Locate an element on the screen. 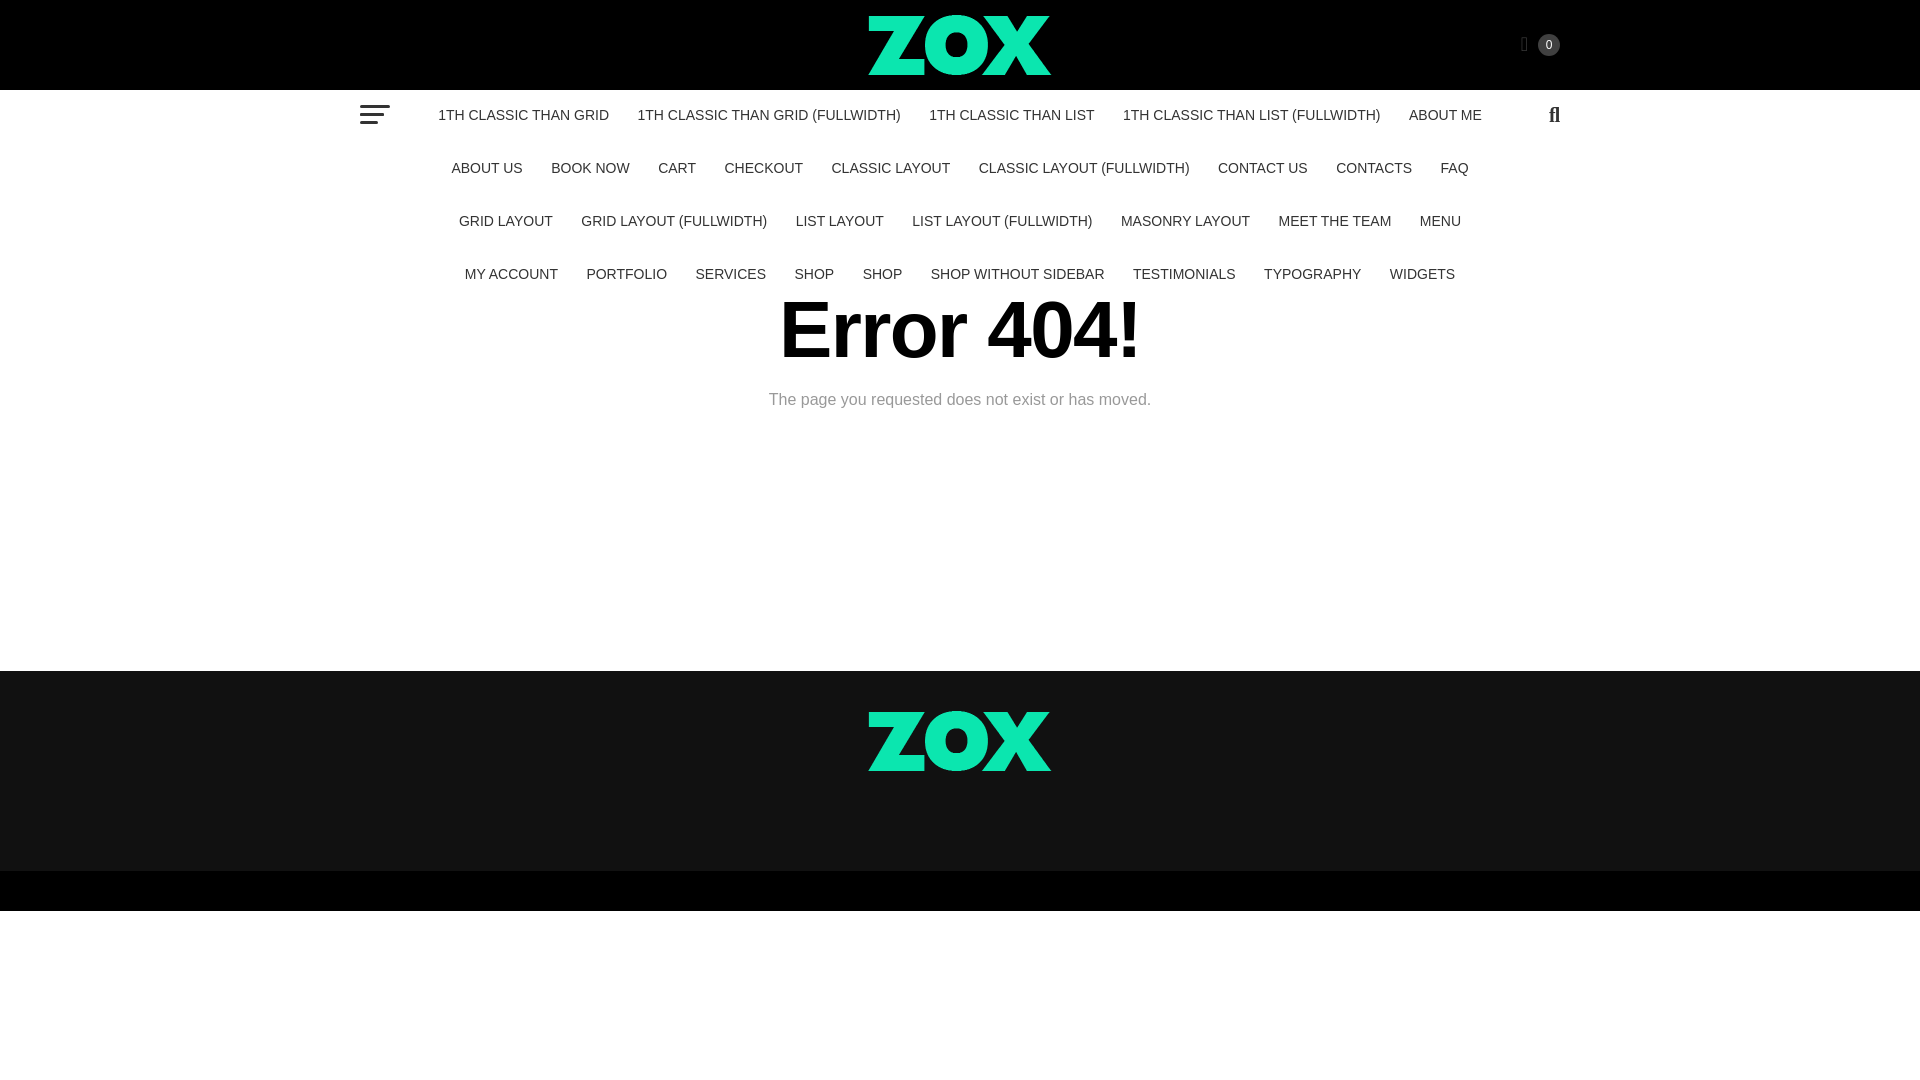  ABOUT ME is located at coordinates (1445, 114).